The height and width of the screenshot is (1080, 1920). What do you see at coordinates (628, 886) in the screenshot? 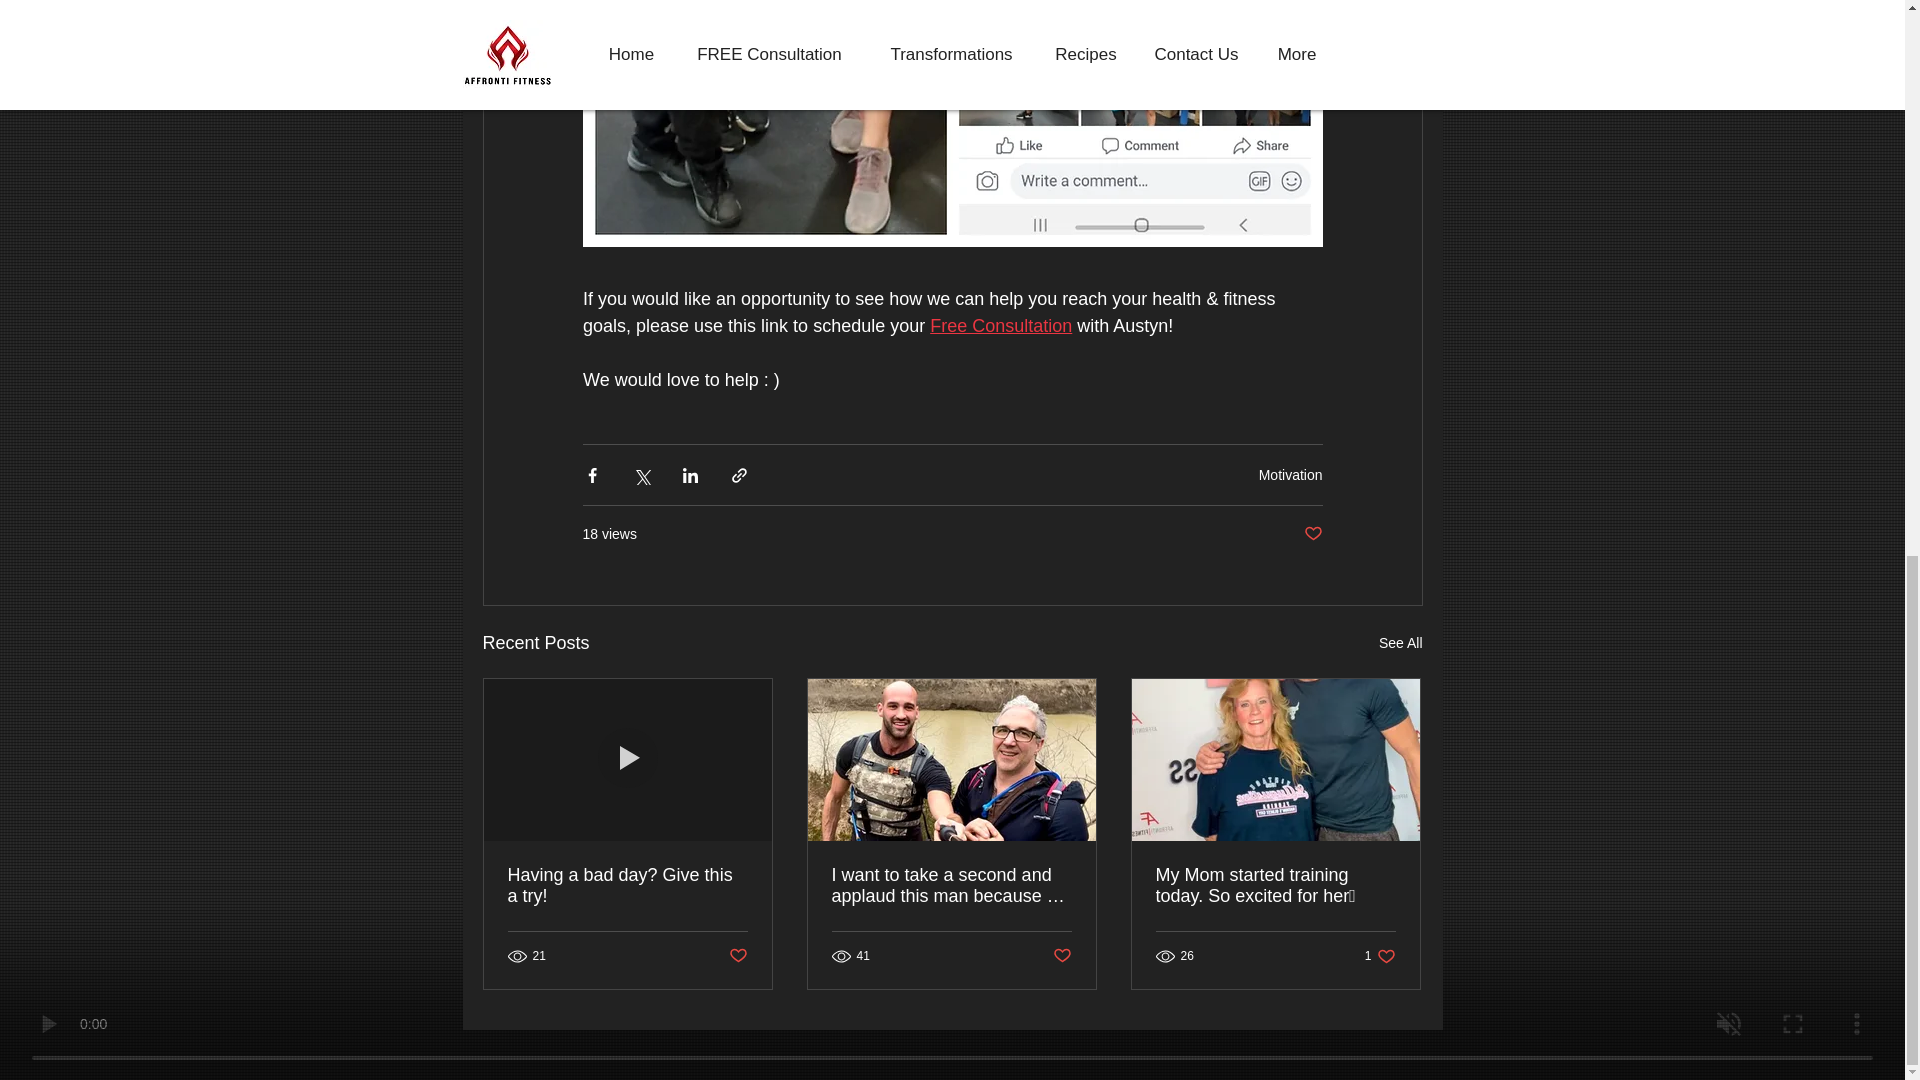
I see `Having a bad day? Give this a try!` at bounding box center [628, 886].